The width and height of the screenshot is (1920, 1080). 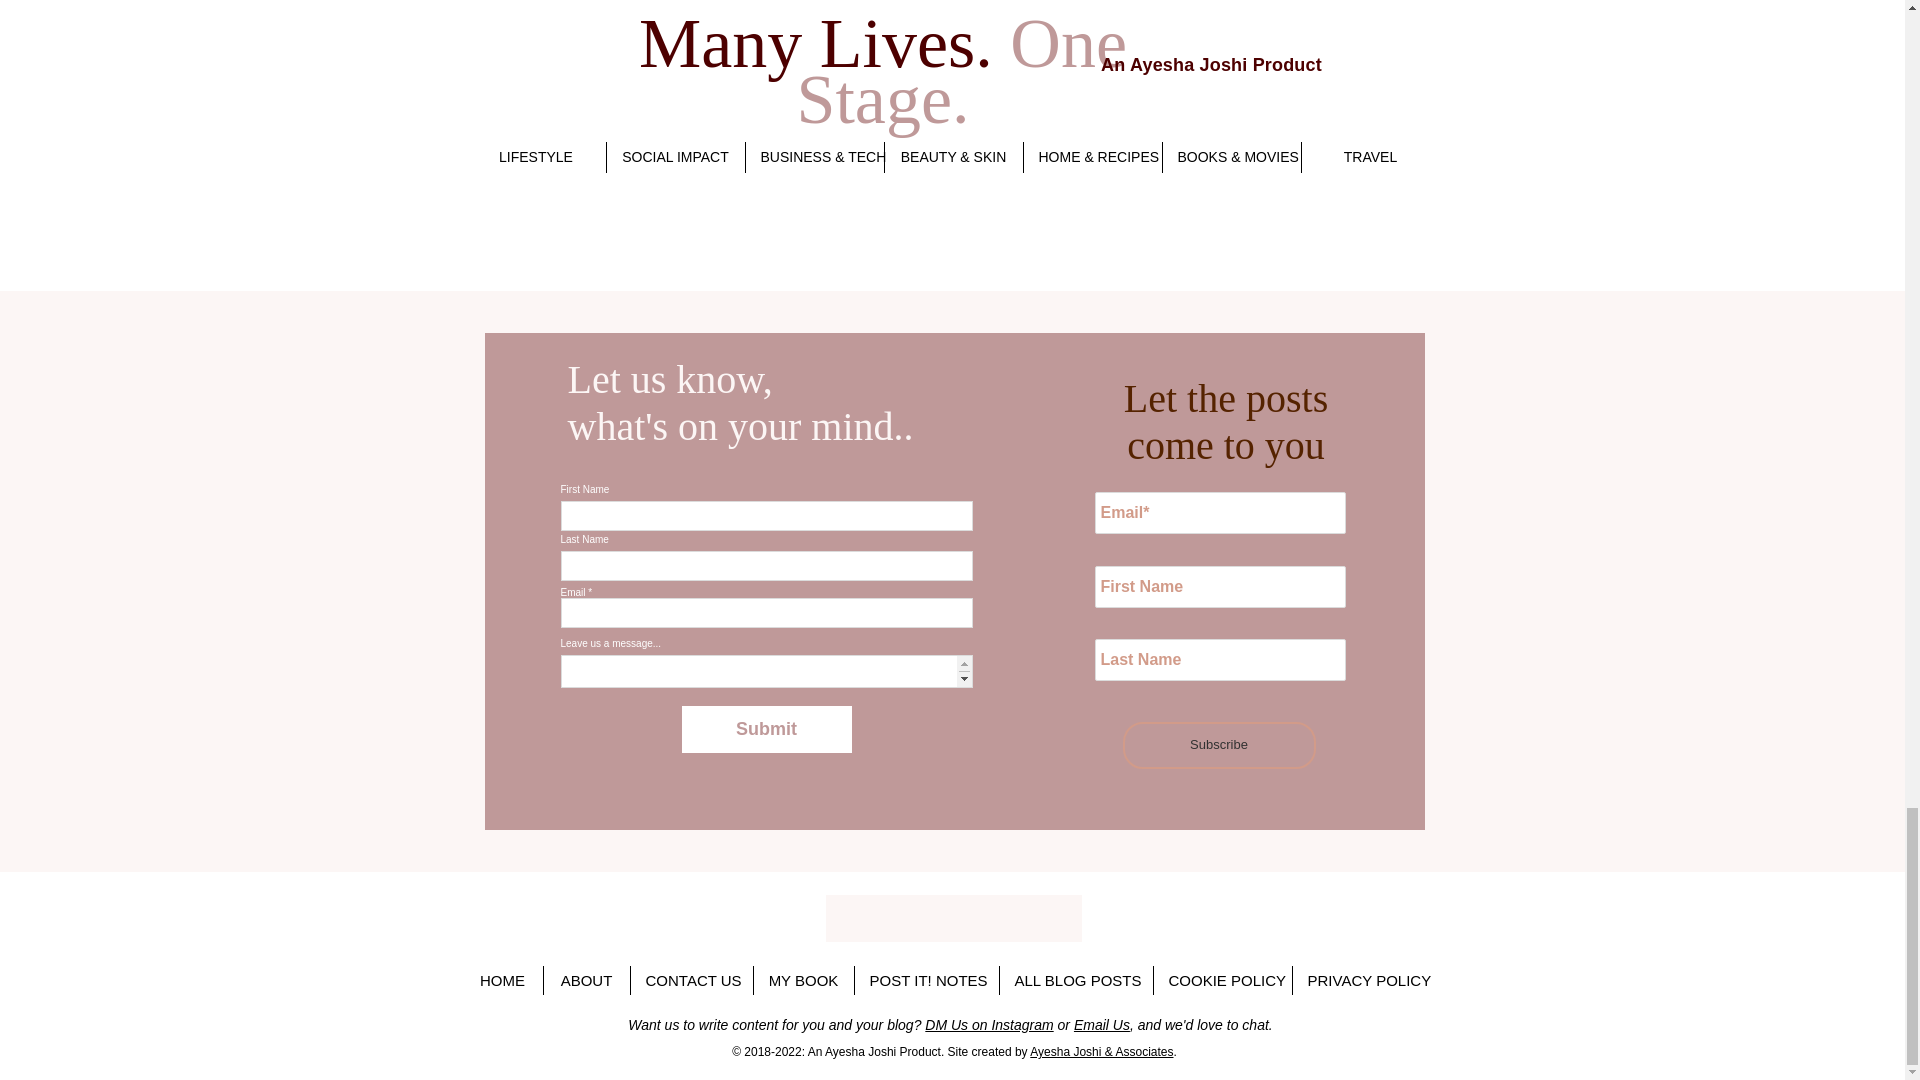 What do you see at coordinates (1076, 980) in the screenshot?
I see `ALL BLOG POSTS` at bounding box center [1076, 980].